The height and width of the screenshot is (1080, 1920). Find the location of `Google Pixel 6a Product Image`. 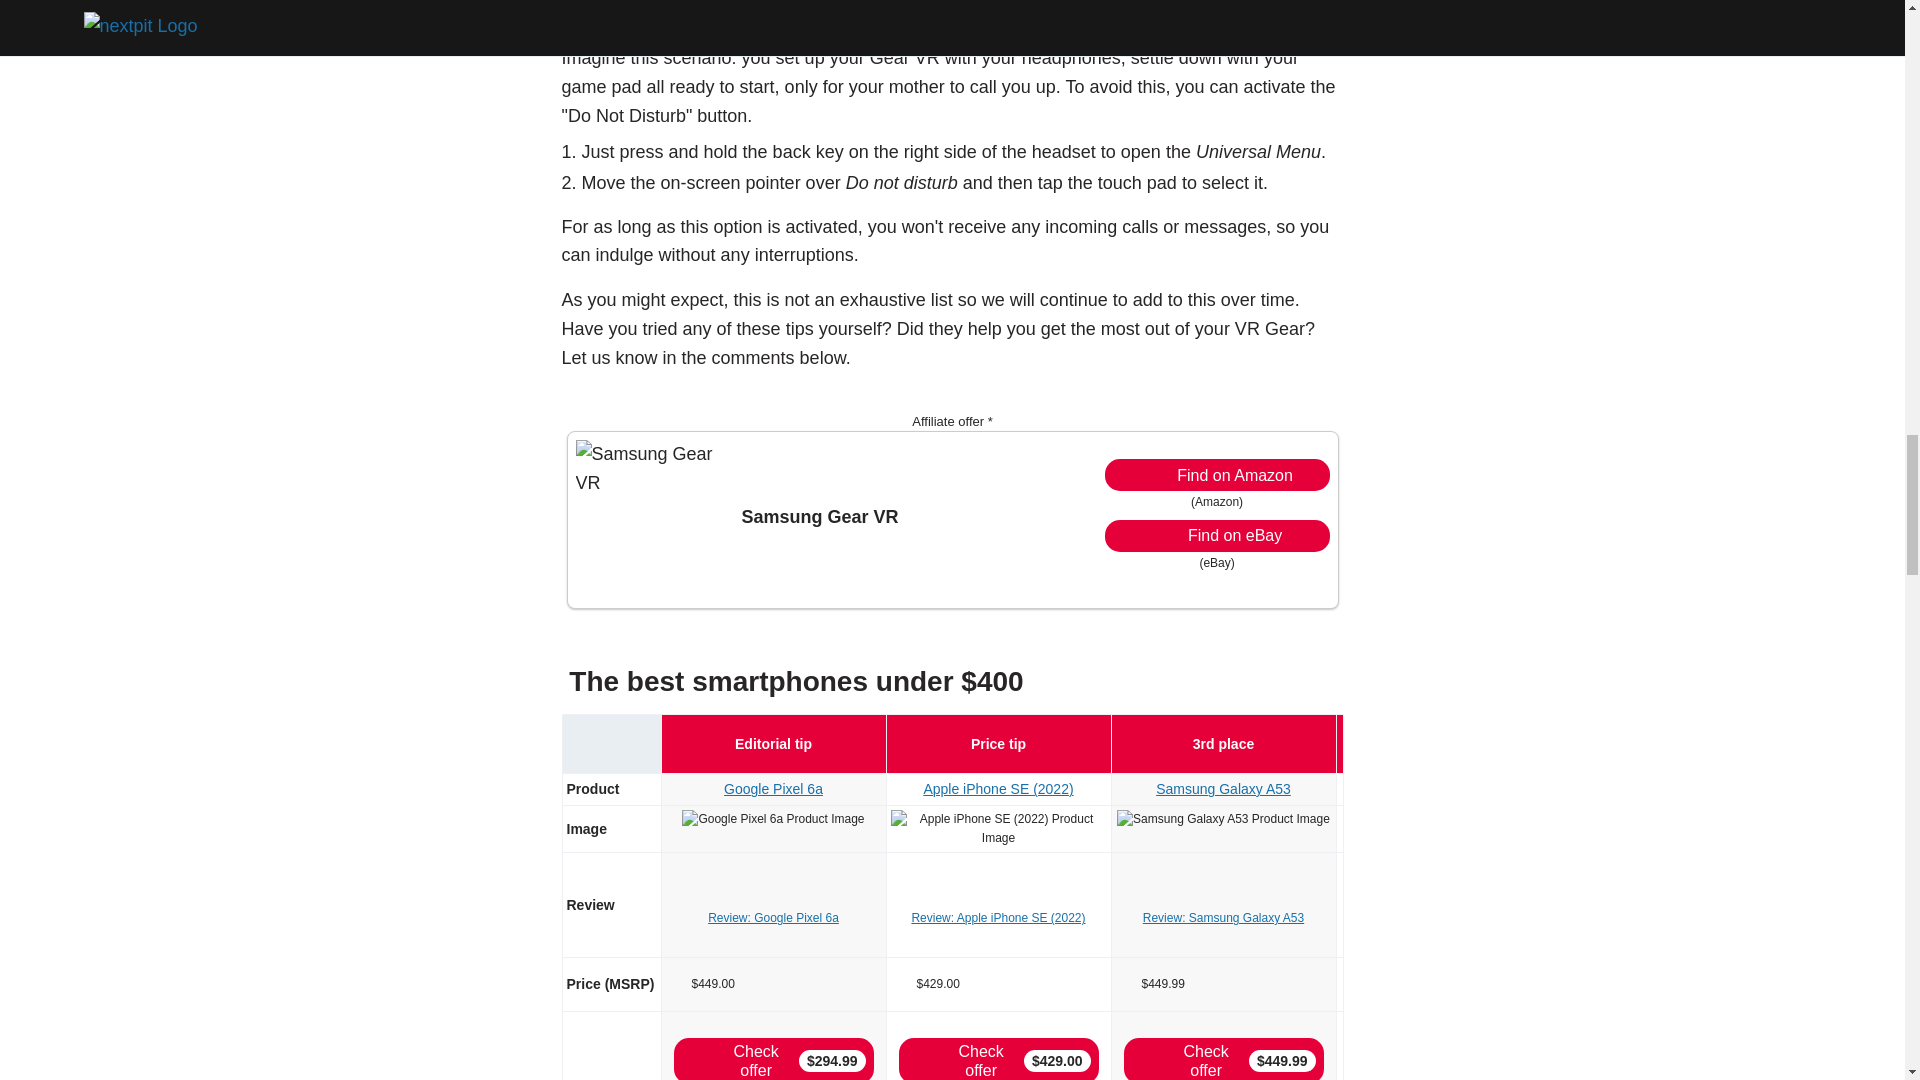

Google Pixel 6a Product Image is located at coordinates (772, 820).